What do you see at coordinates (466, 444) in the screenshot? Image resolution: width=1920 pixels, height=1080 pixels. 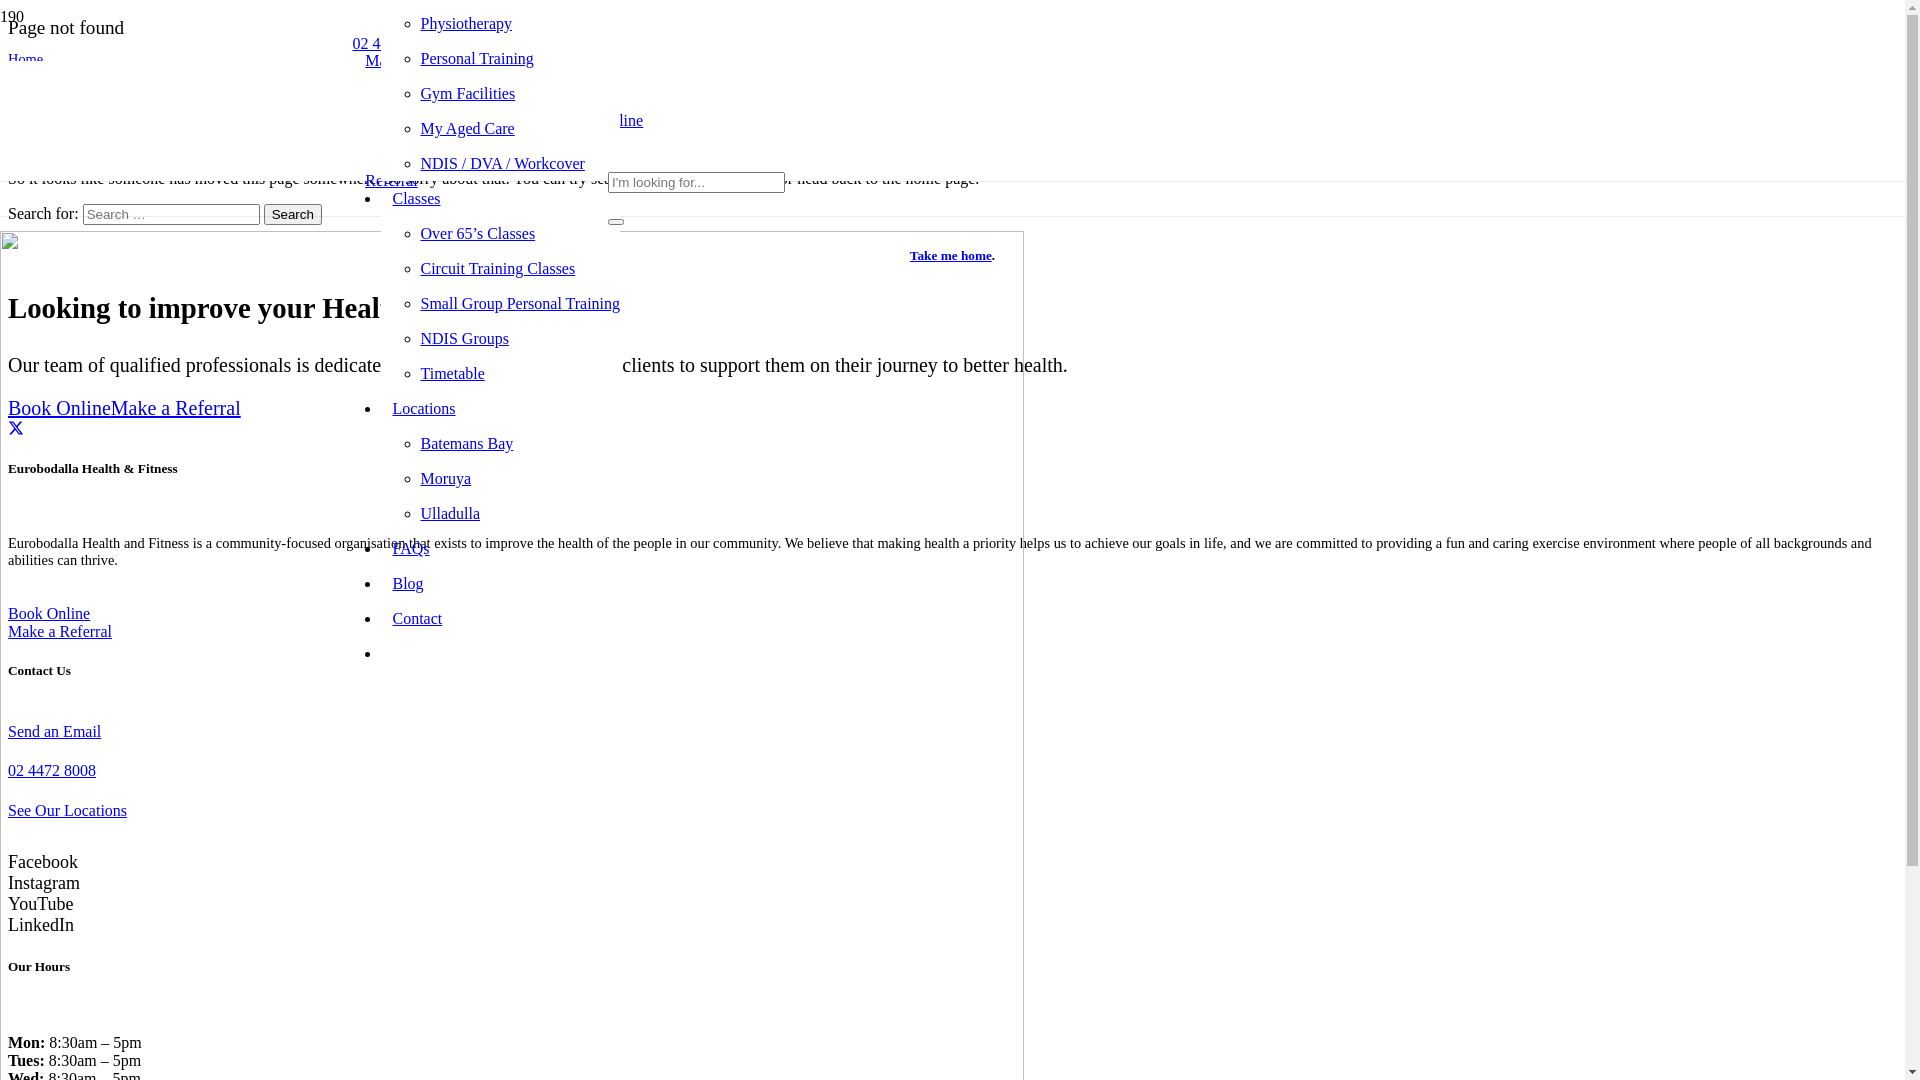 I see `Batemans Bay` at bounding box center [466, 444].